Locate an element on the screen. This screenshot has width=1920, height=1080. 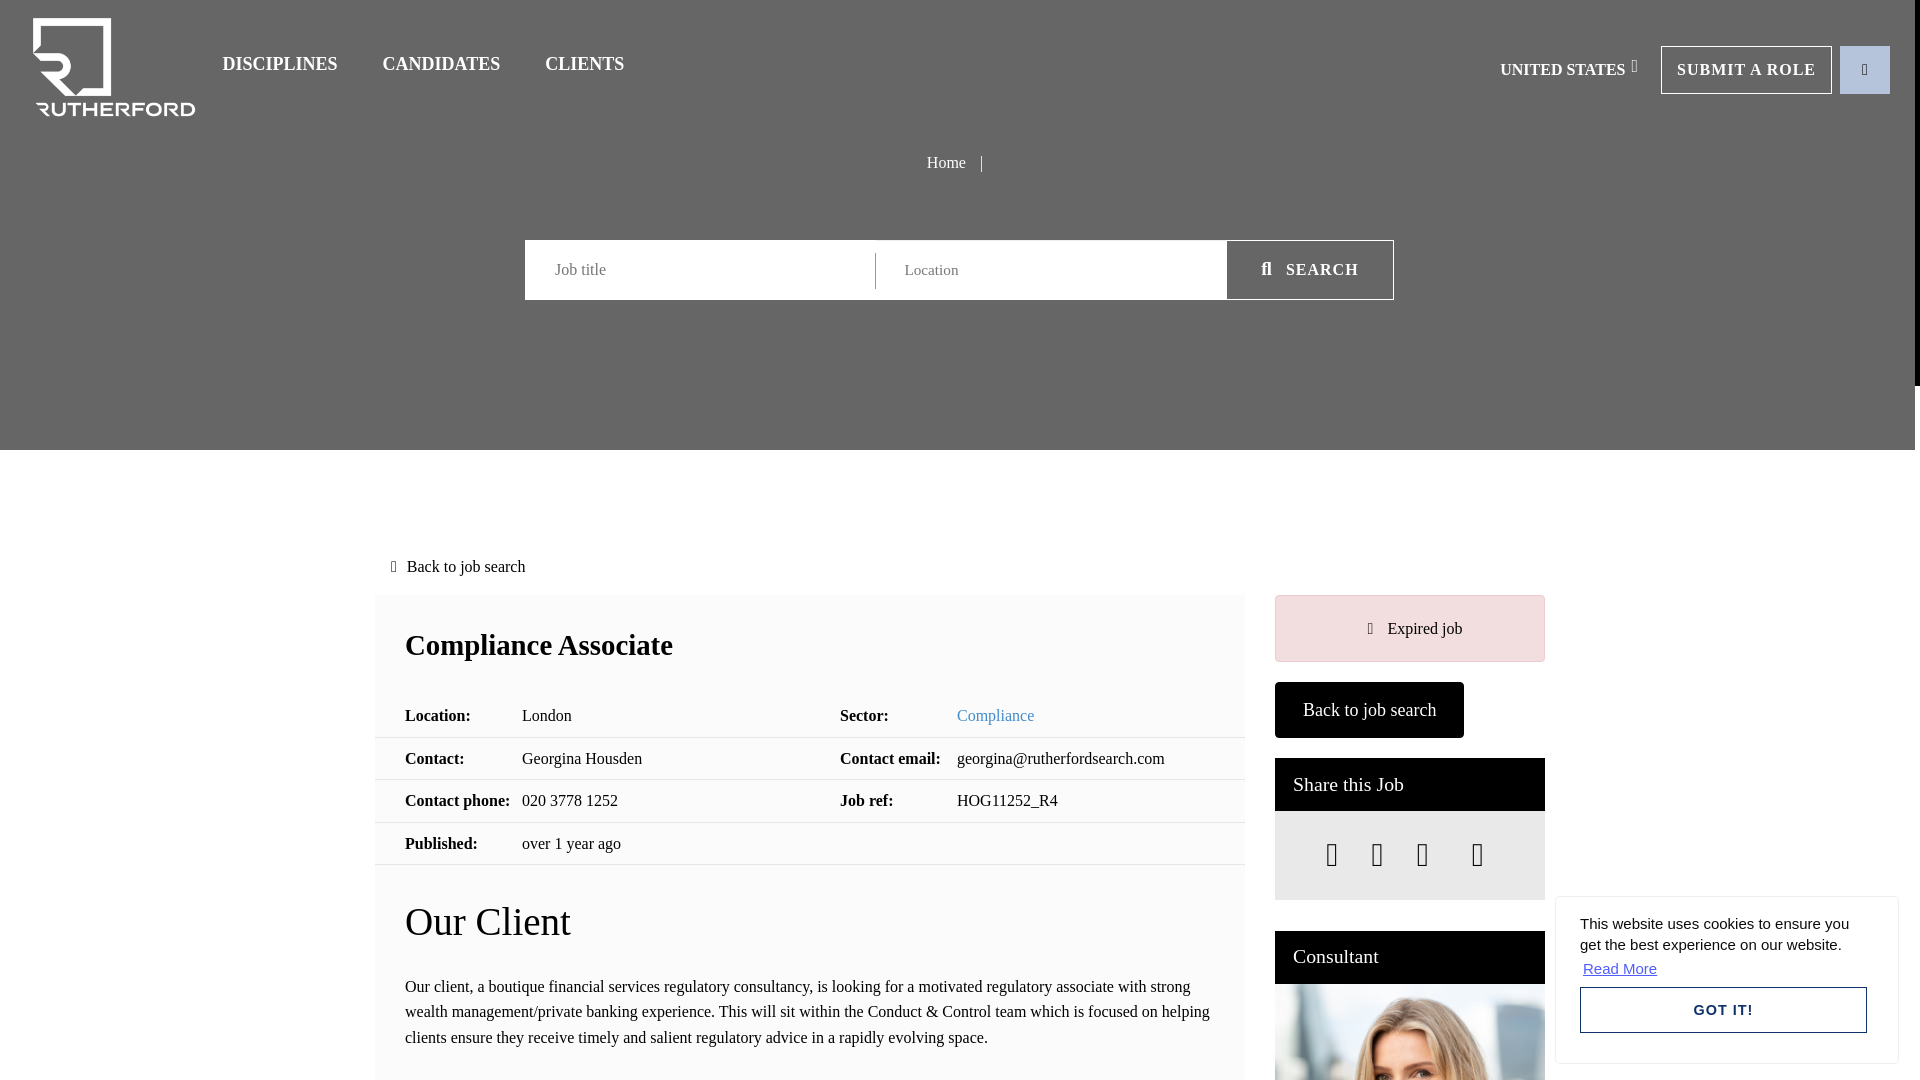
DISCIPLINES is located at coordinates (280, 64).